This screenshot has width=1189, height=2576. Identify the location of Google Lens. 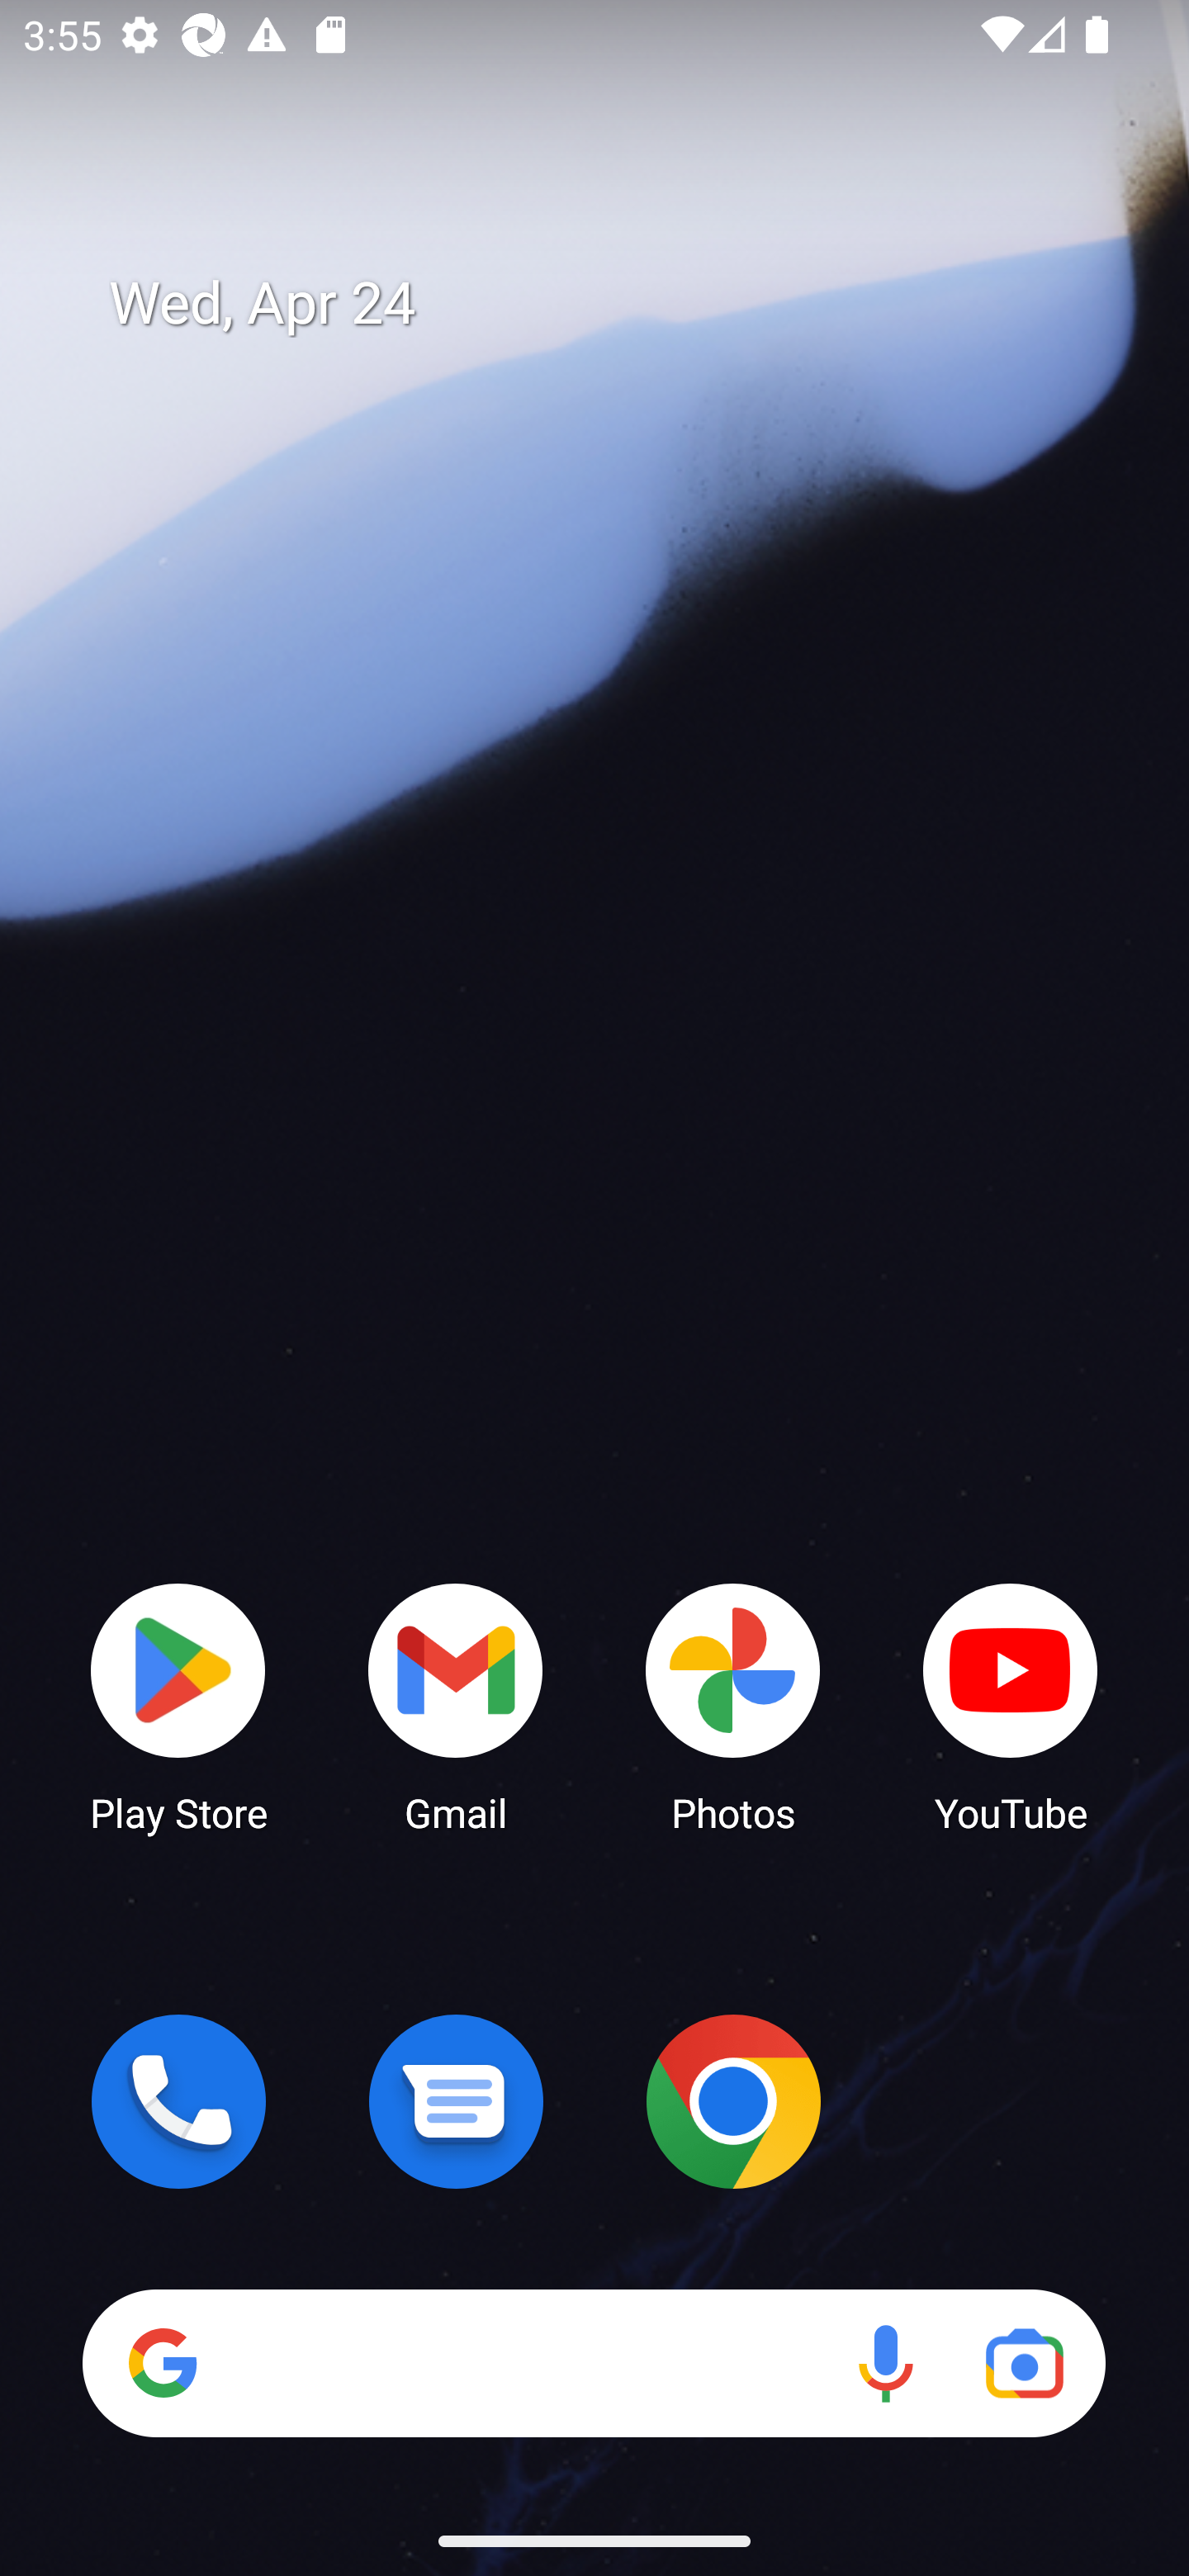
(1024, 2363).